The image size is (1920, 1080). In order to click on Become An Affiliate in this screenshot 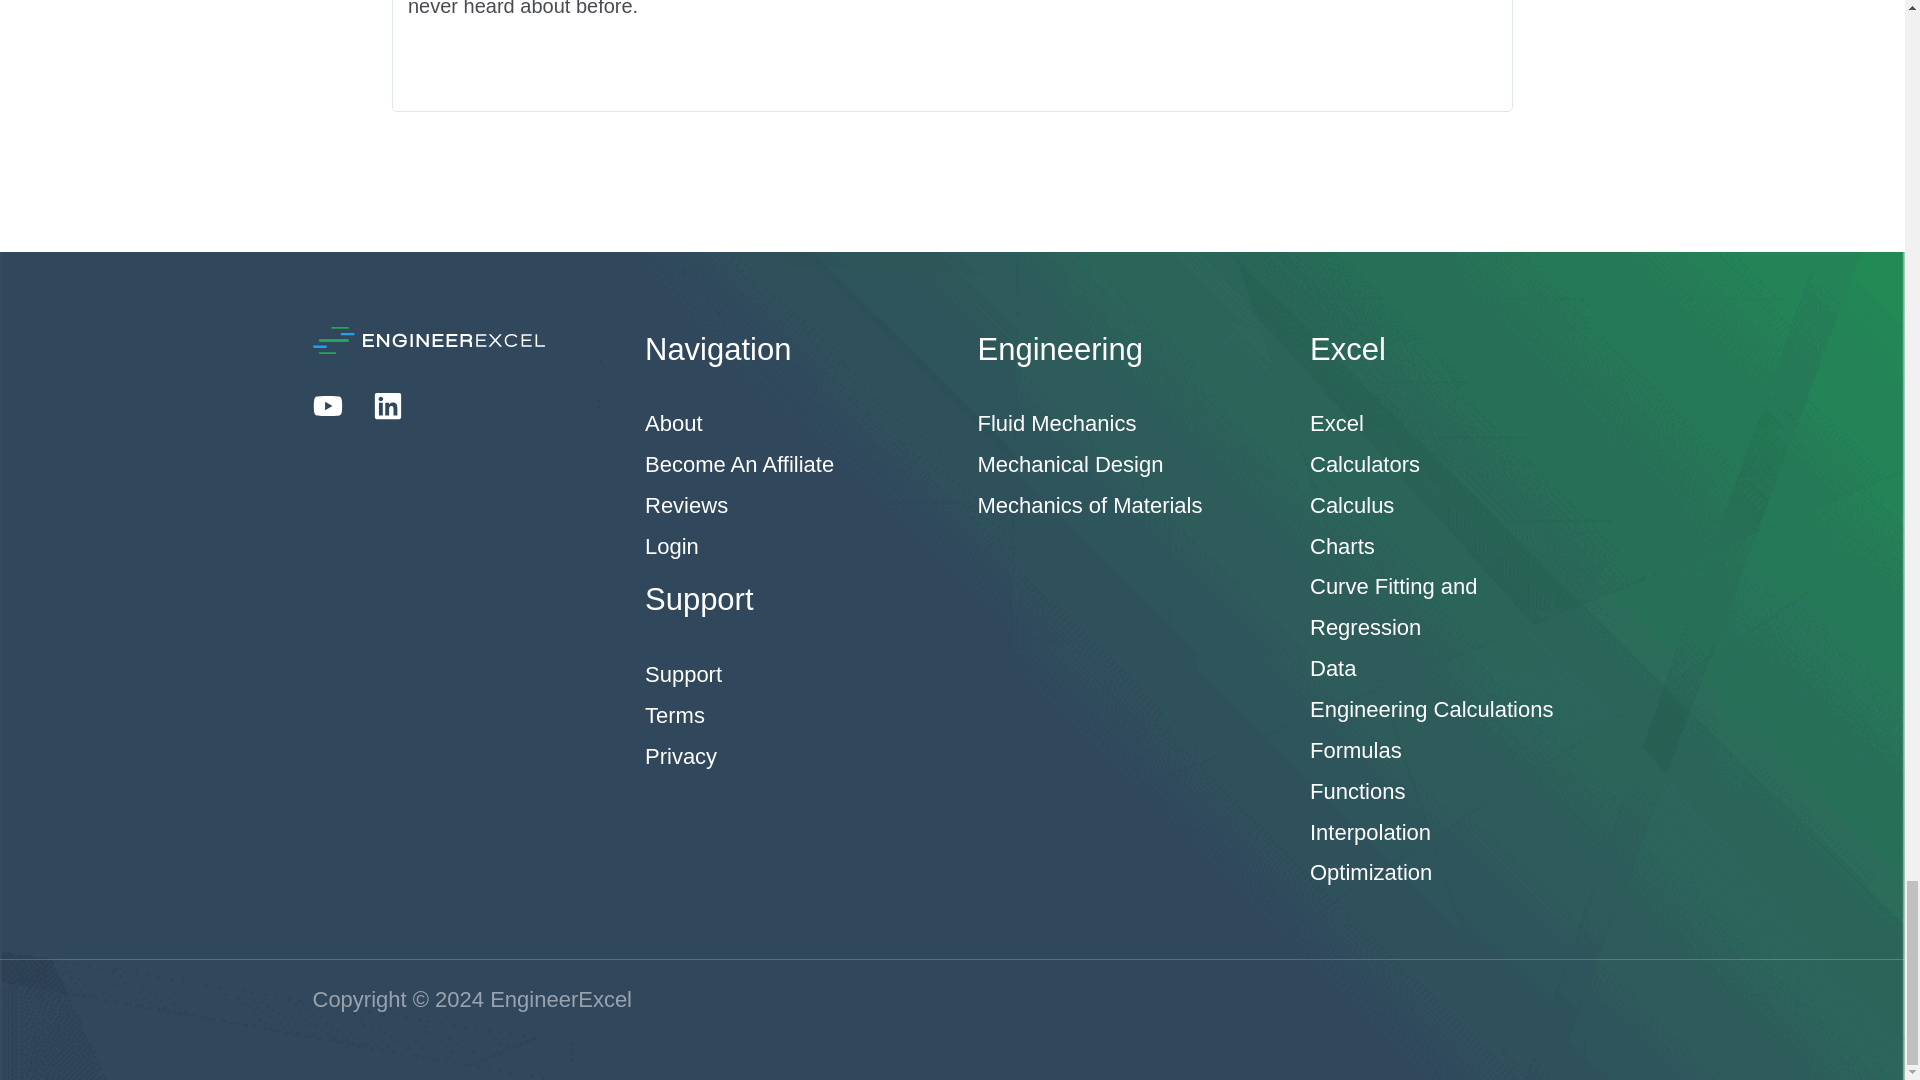, I will do `click(739, 464)`.